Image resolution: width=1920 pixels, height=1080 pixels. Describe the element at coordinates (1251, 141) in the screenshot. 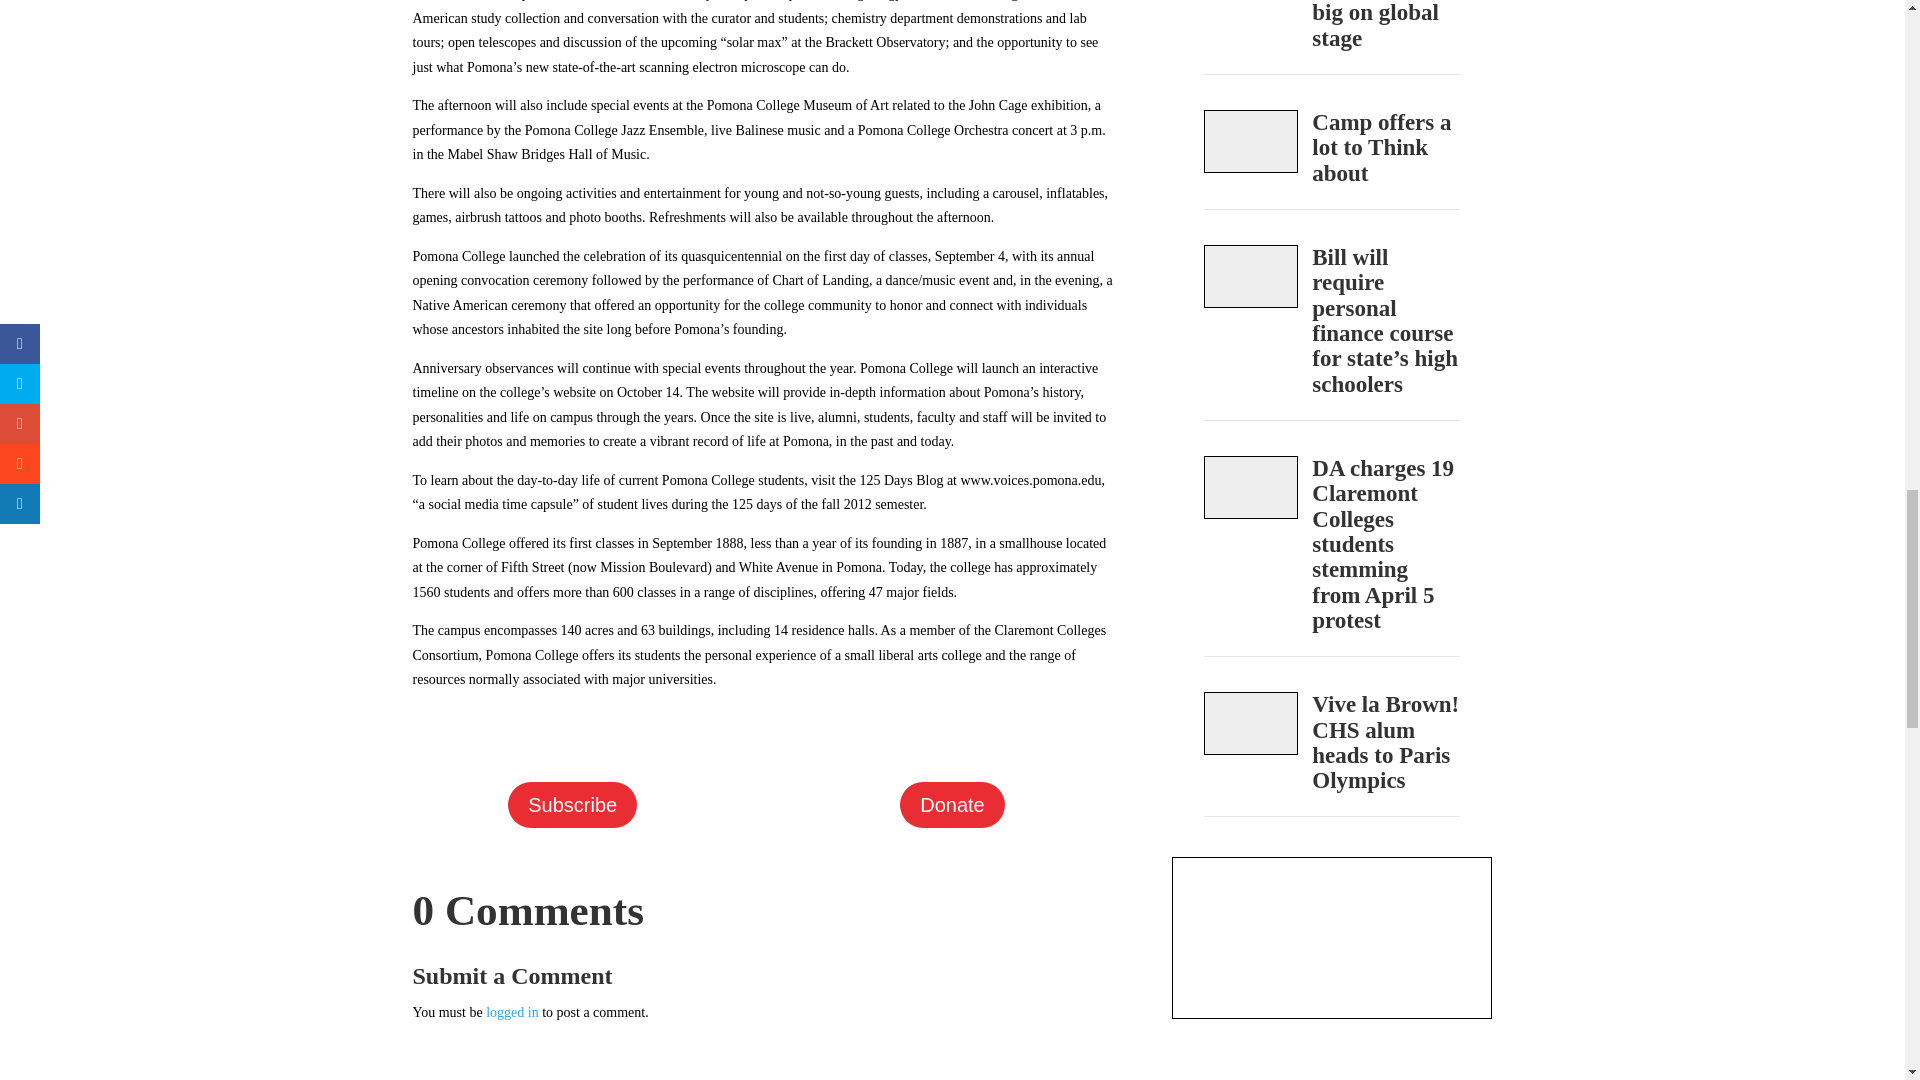

I see `aa.Project-Thinkers-5.WEB` at that location.